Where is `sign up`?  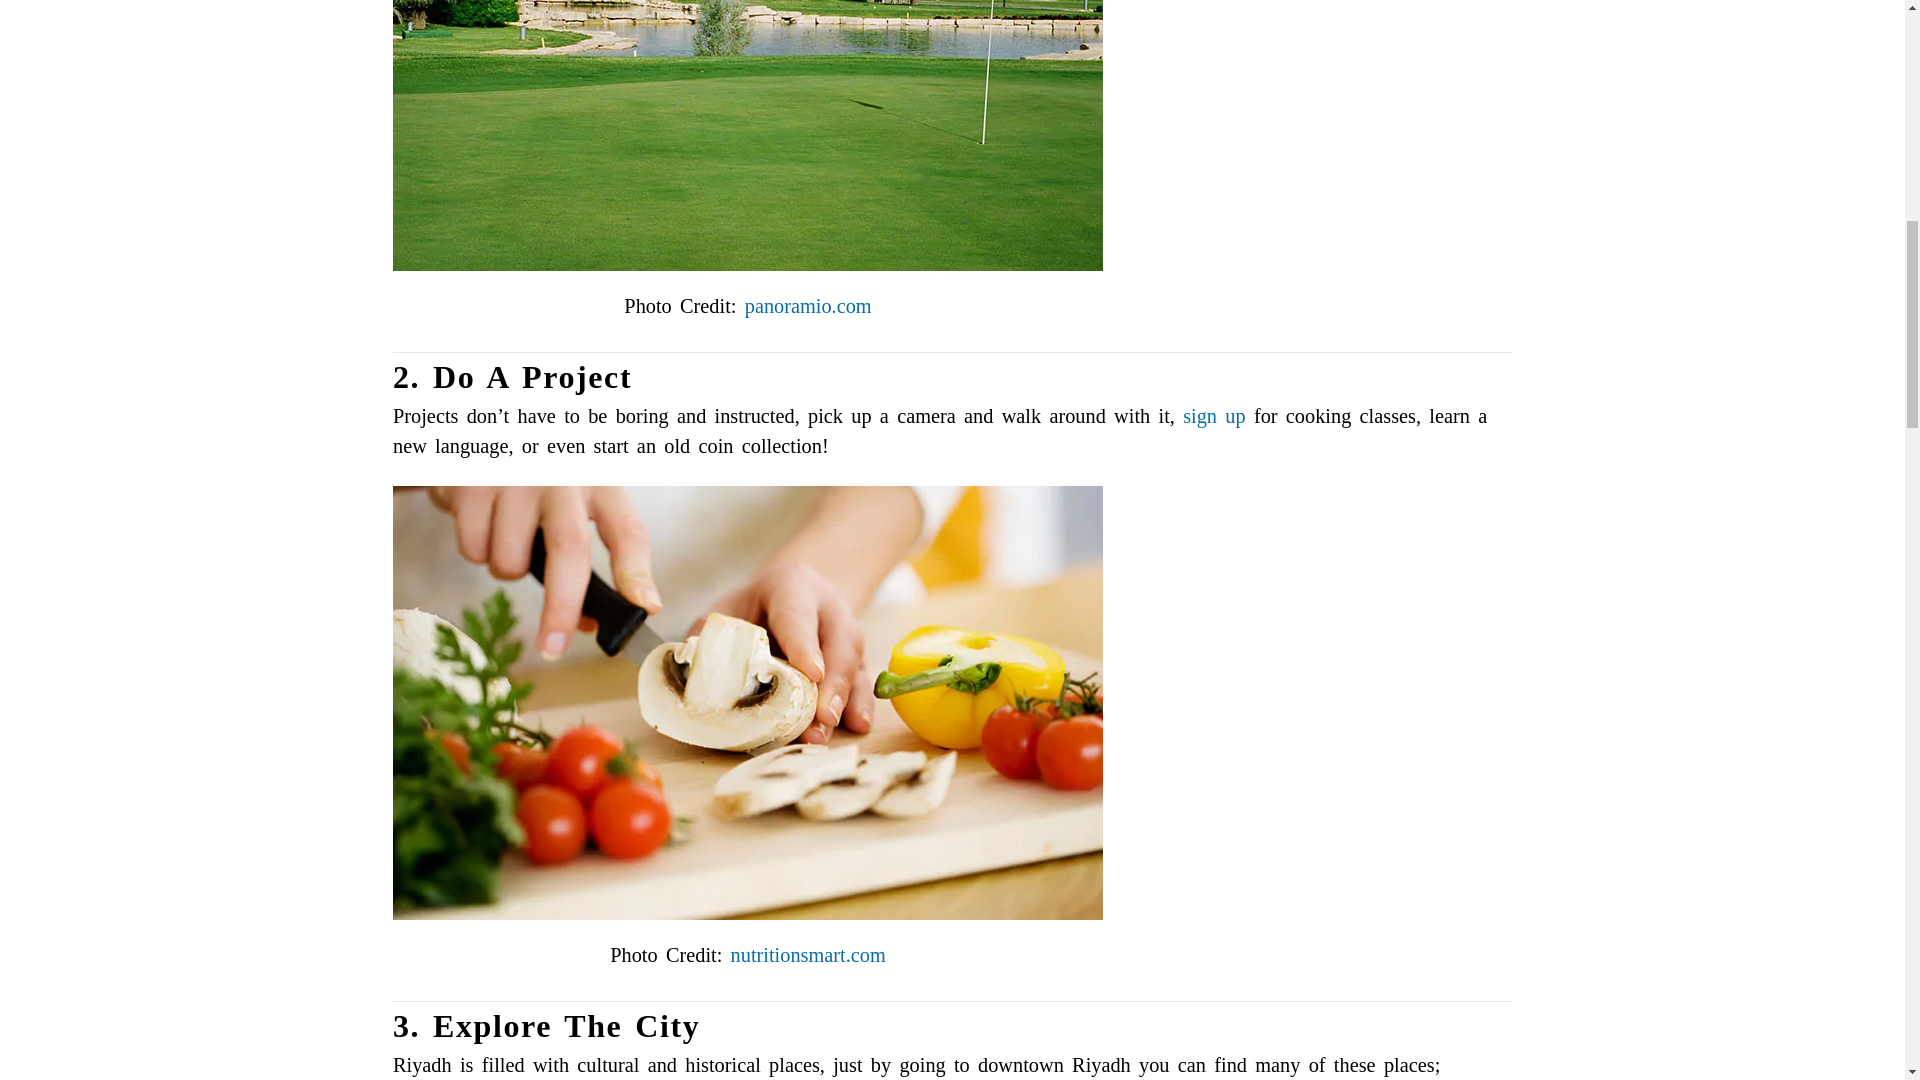 sign up is located at coordinates (1213, 416).